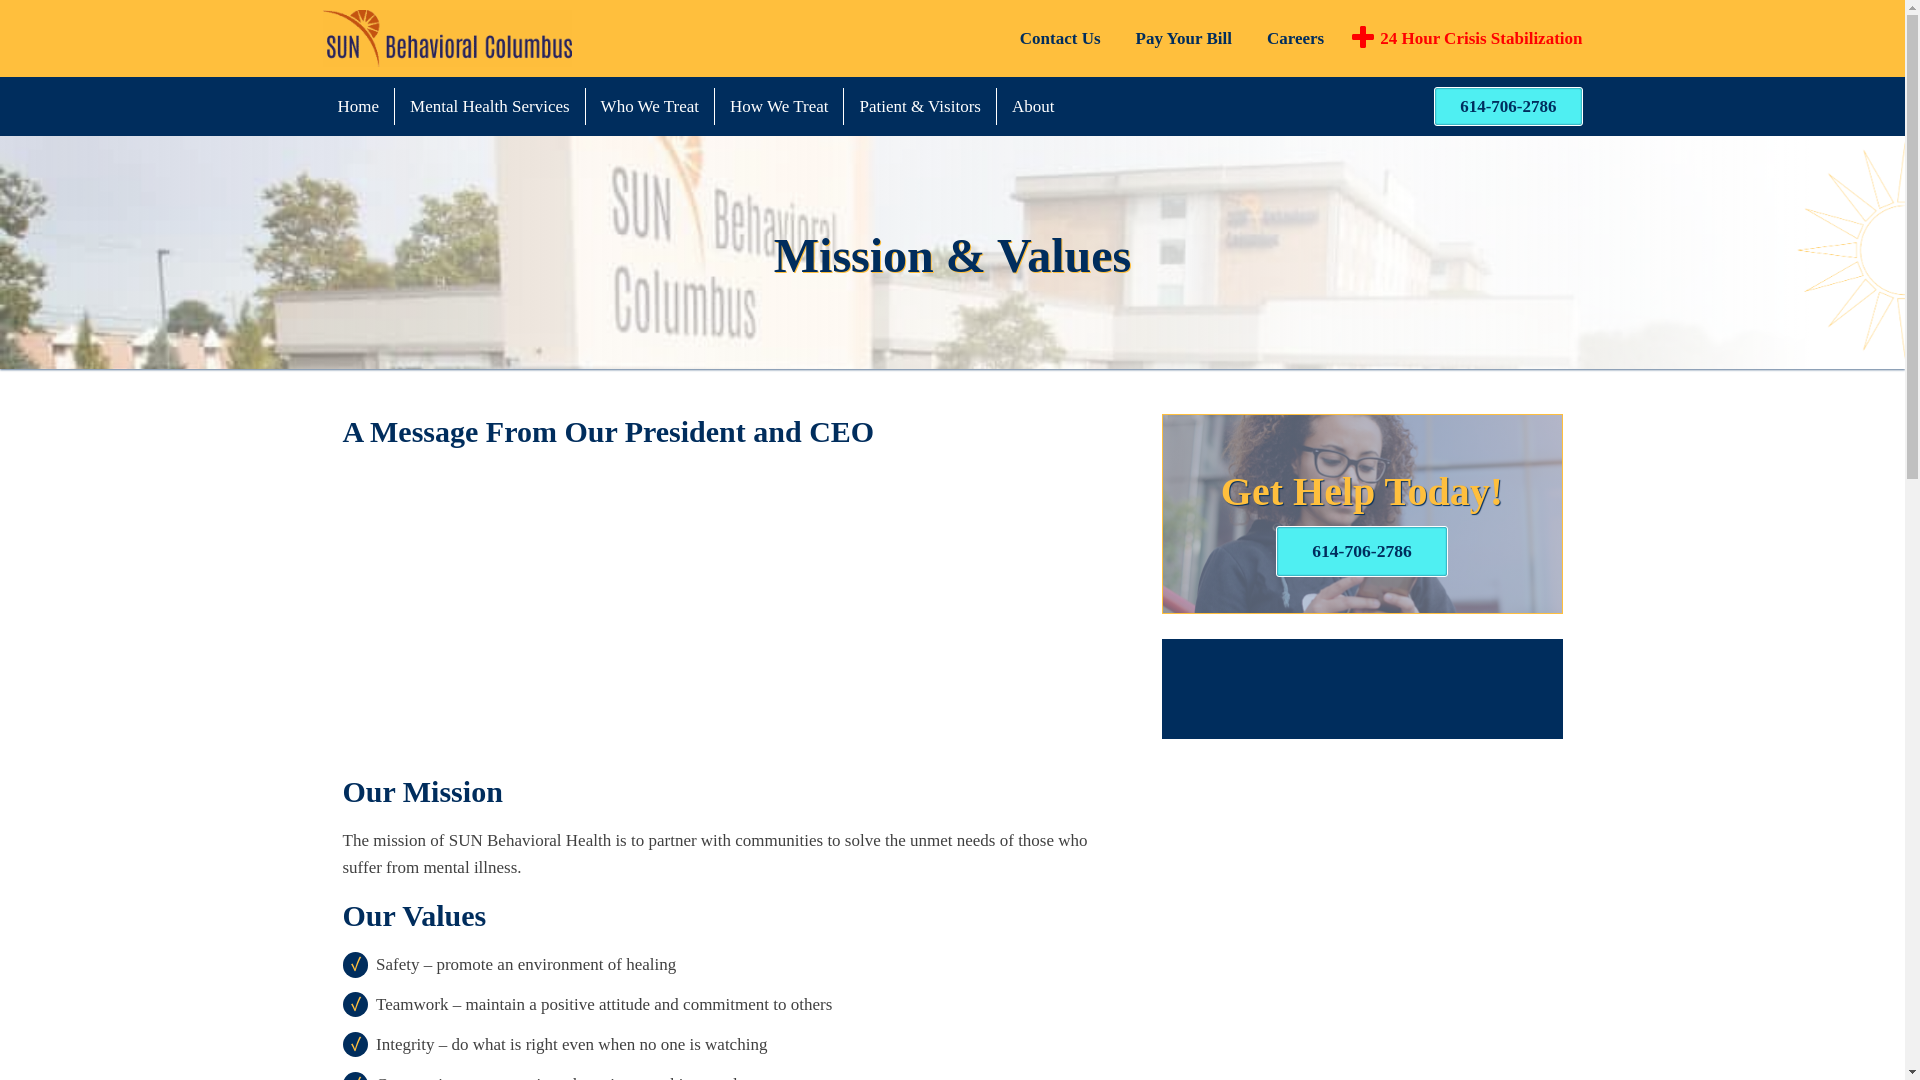 The width and height of the screenshot is (1920, 1080). What do you see at coordinates (650, 106) in the screenshot?
I see `Who We Treat` at bounding box center [650, 106].